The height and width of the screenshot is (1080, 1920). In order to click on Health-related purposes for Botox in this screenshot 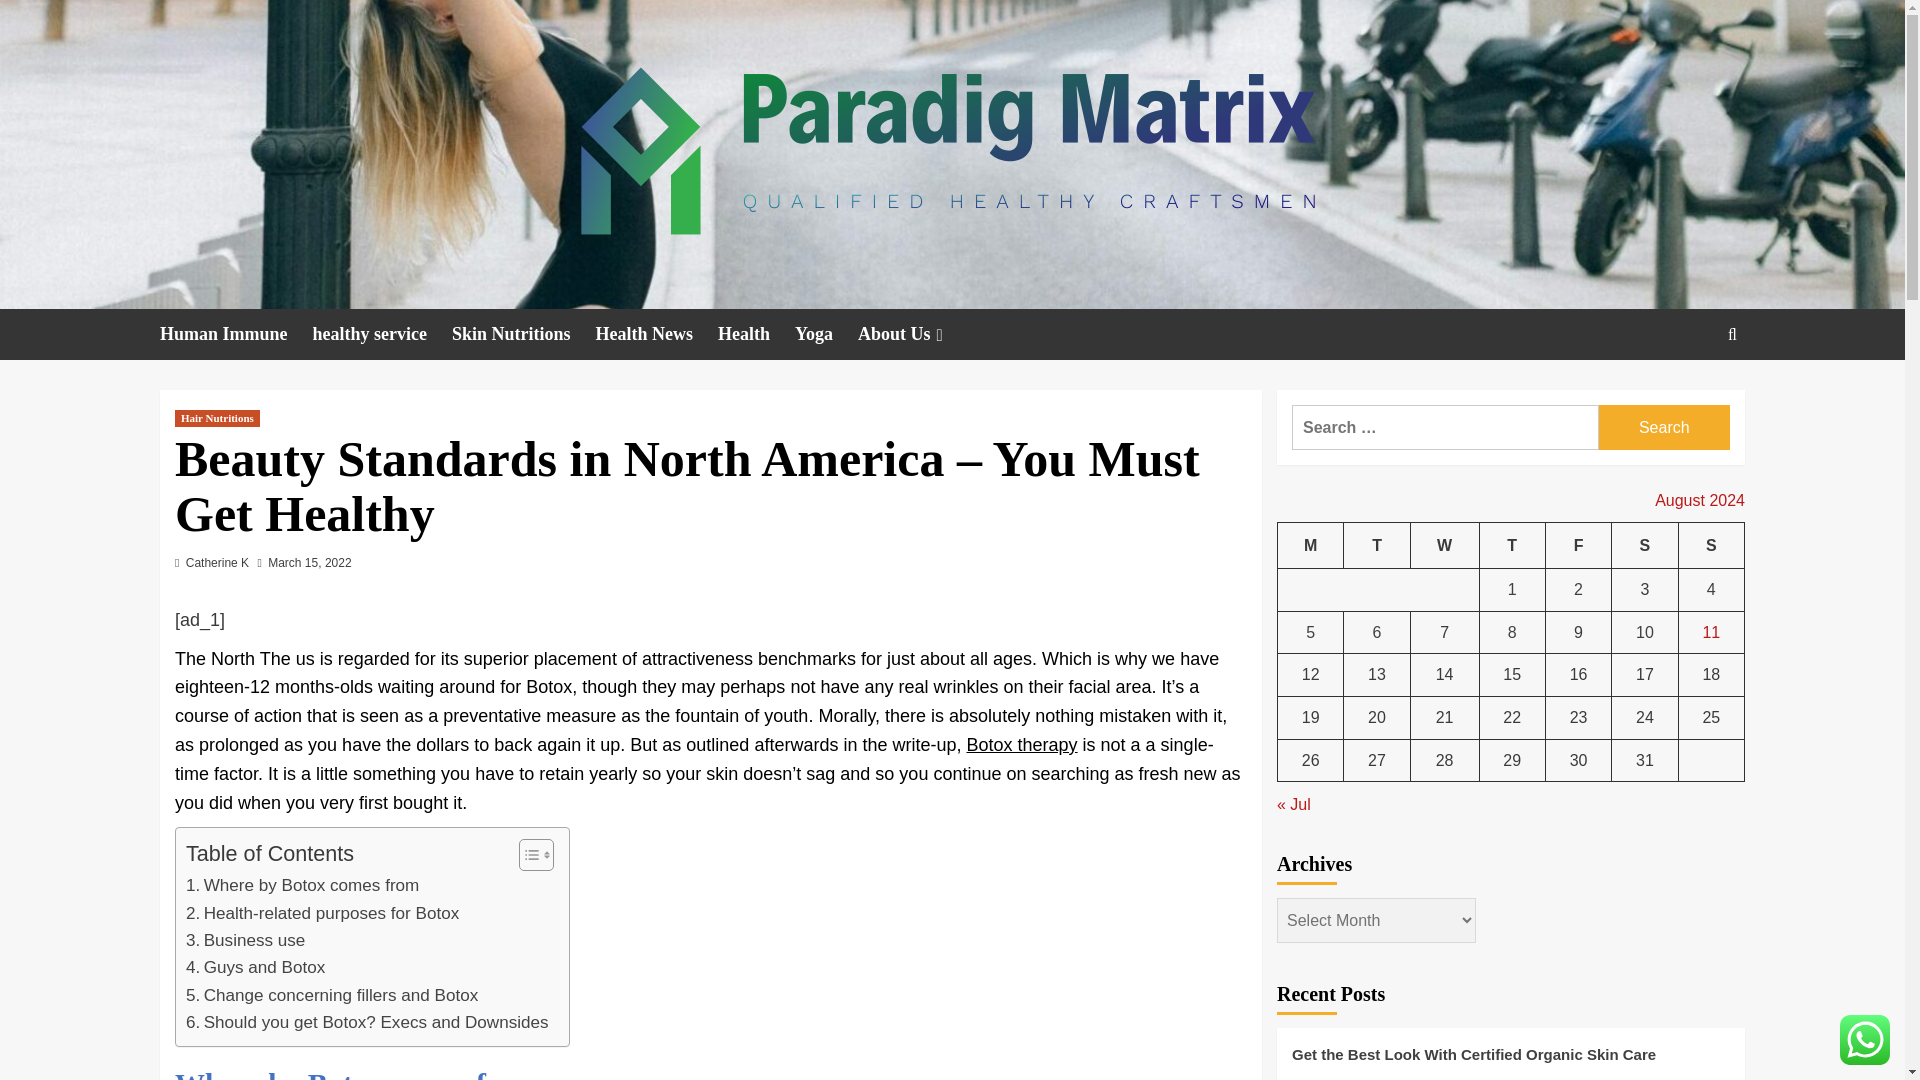, I will do `click(322, 912)`.